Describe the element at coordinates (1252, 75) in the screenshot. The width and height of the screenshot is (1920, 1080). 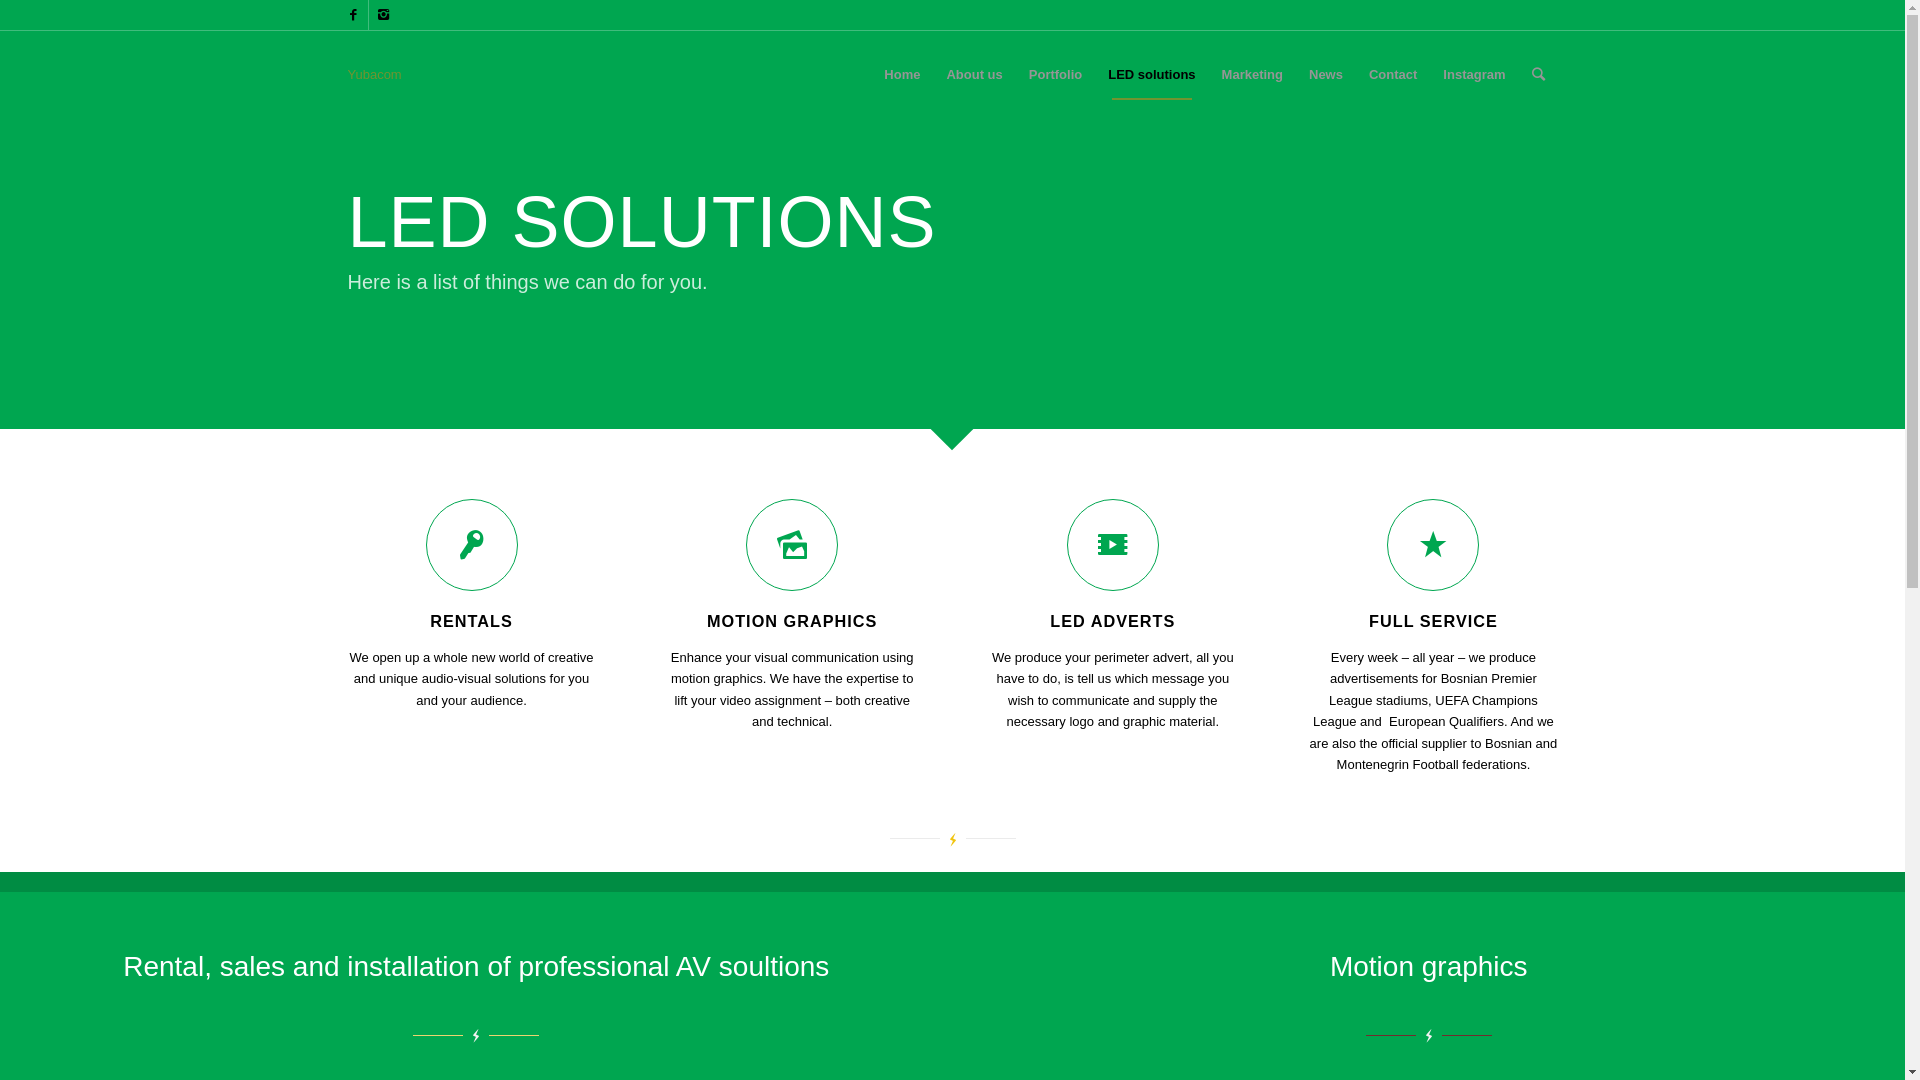
I see `Marketing` at that location.